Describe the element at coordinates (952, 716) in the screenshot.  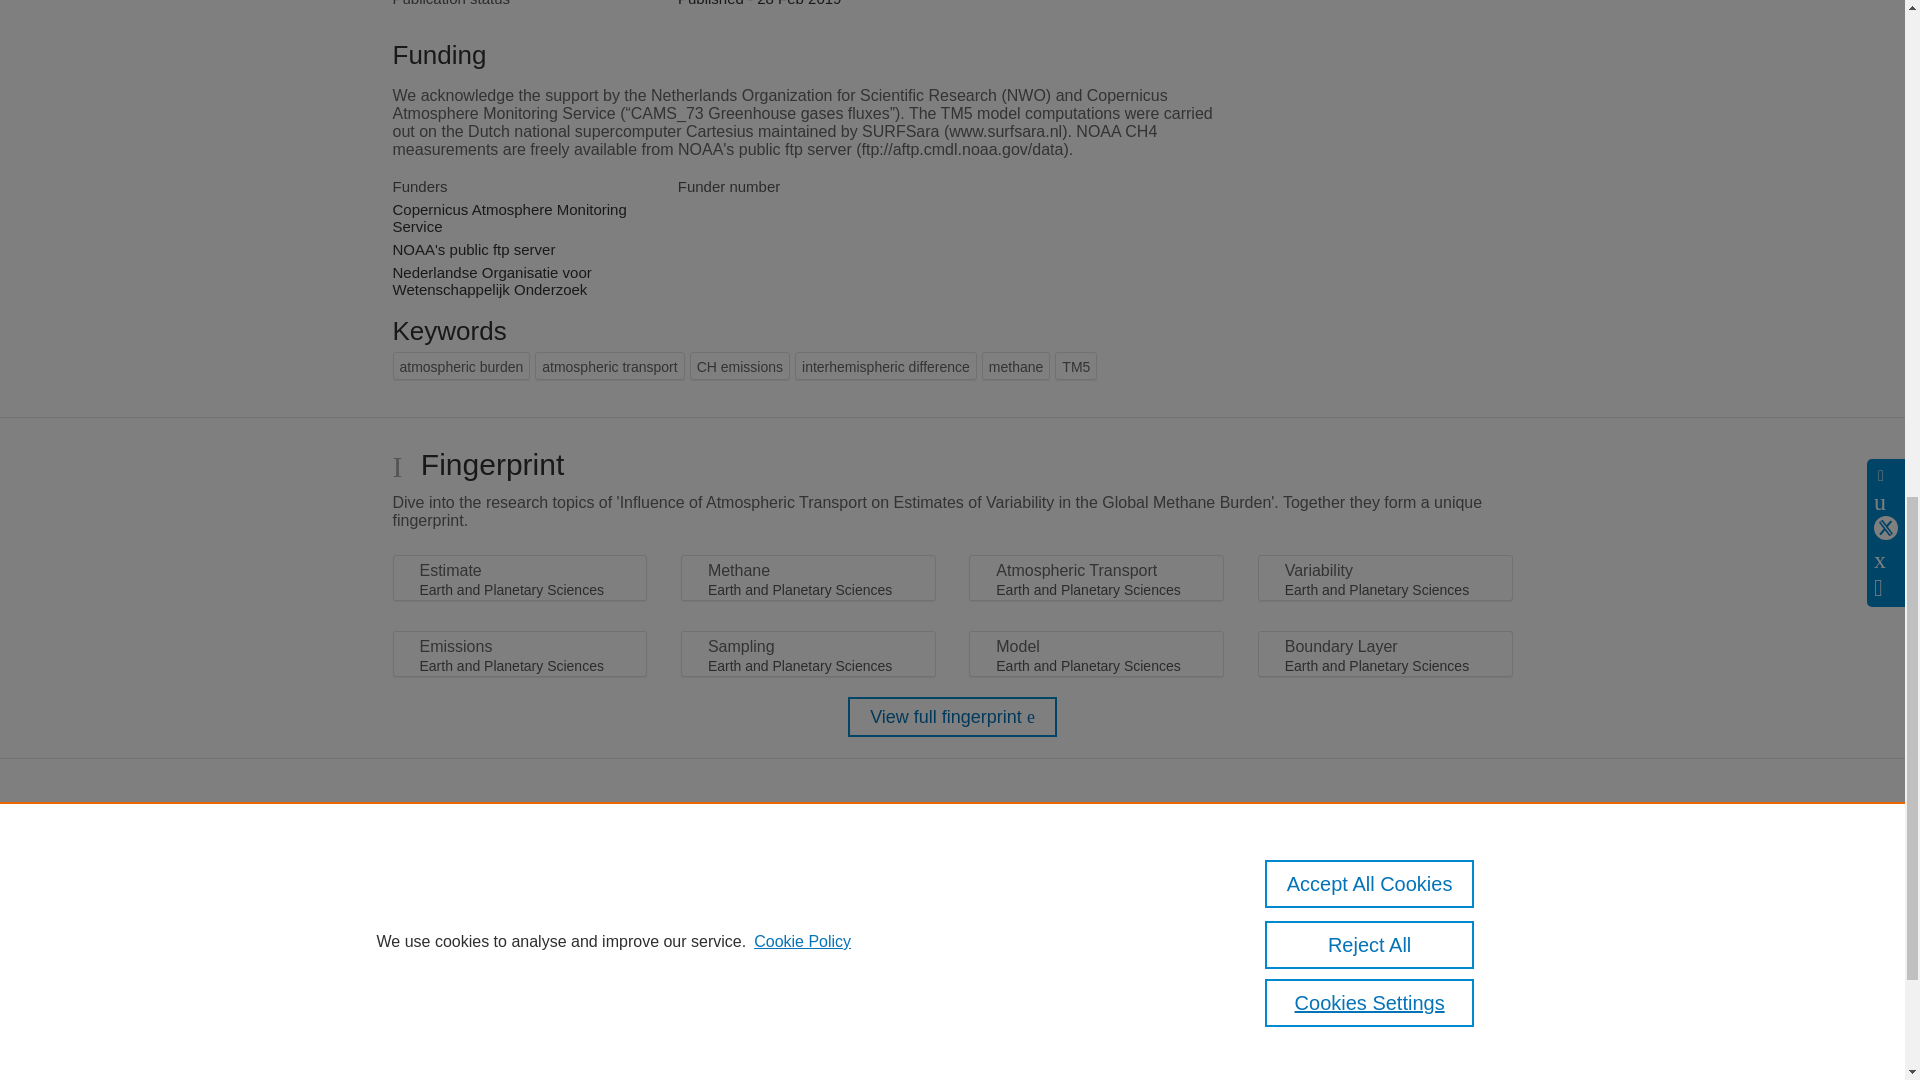
I see `View full fingerprint` at that location.